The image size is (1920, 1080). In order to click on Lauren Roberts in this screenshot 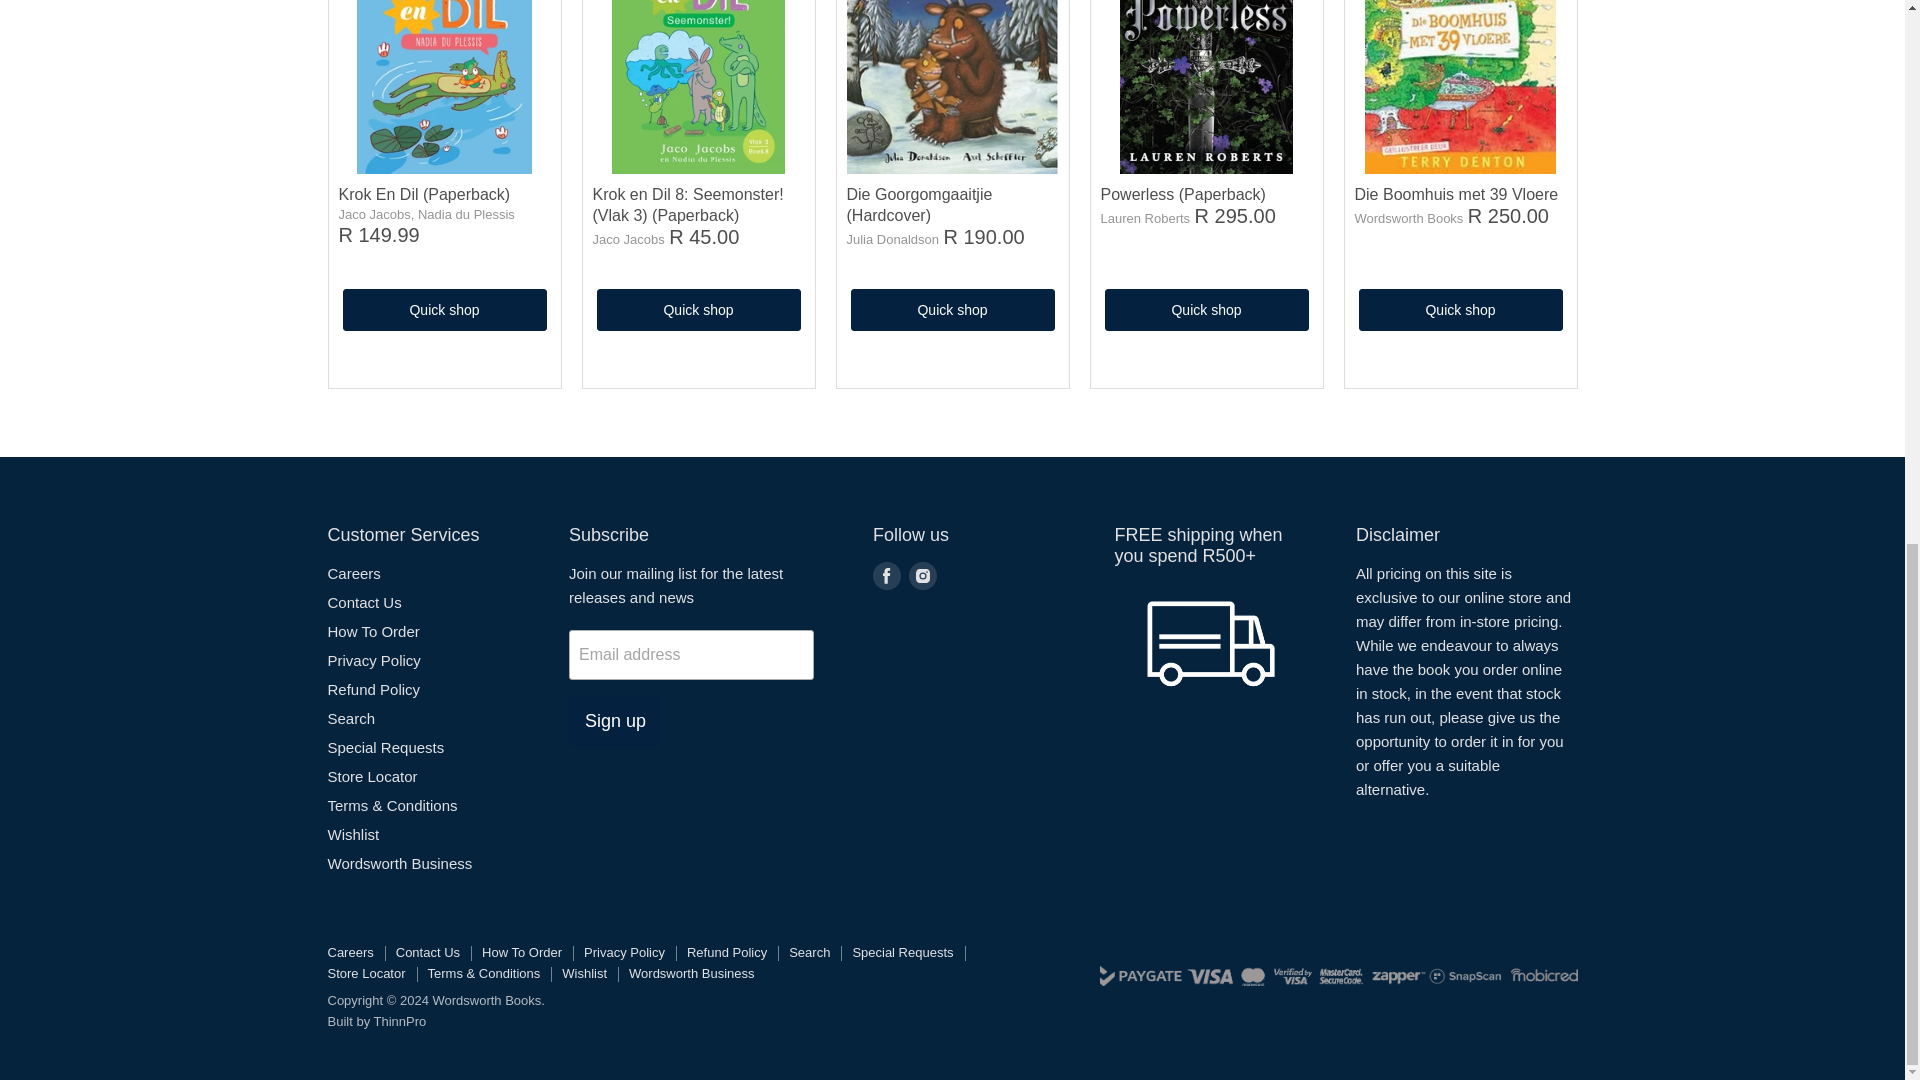, I will do `click(1145, 218)`.